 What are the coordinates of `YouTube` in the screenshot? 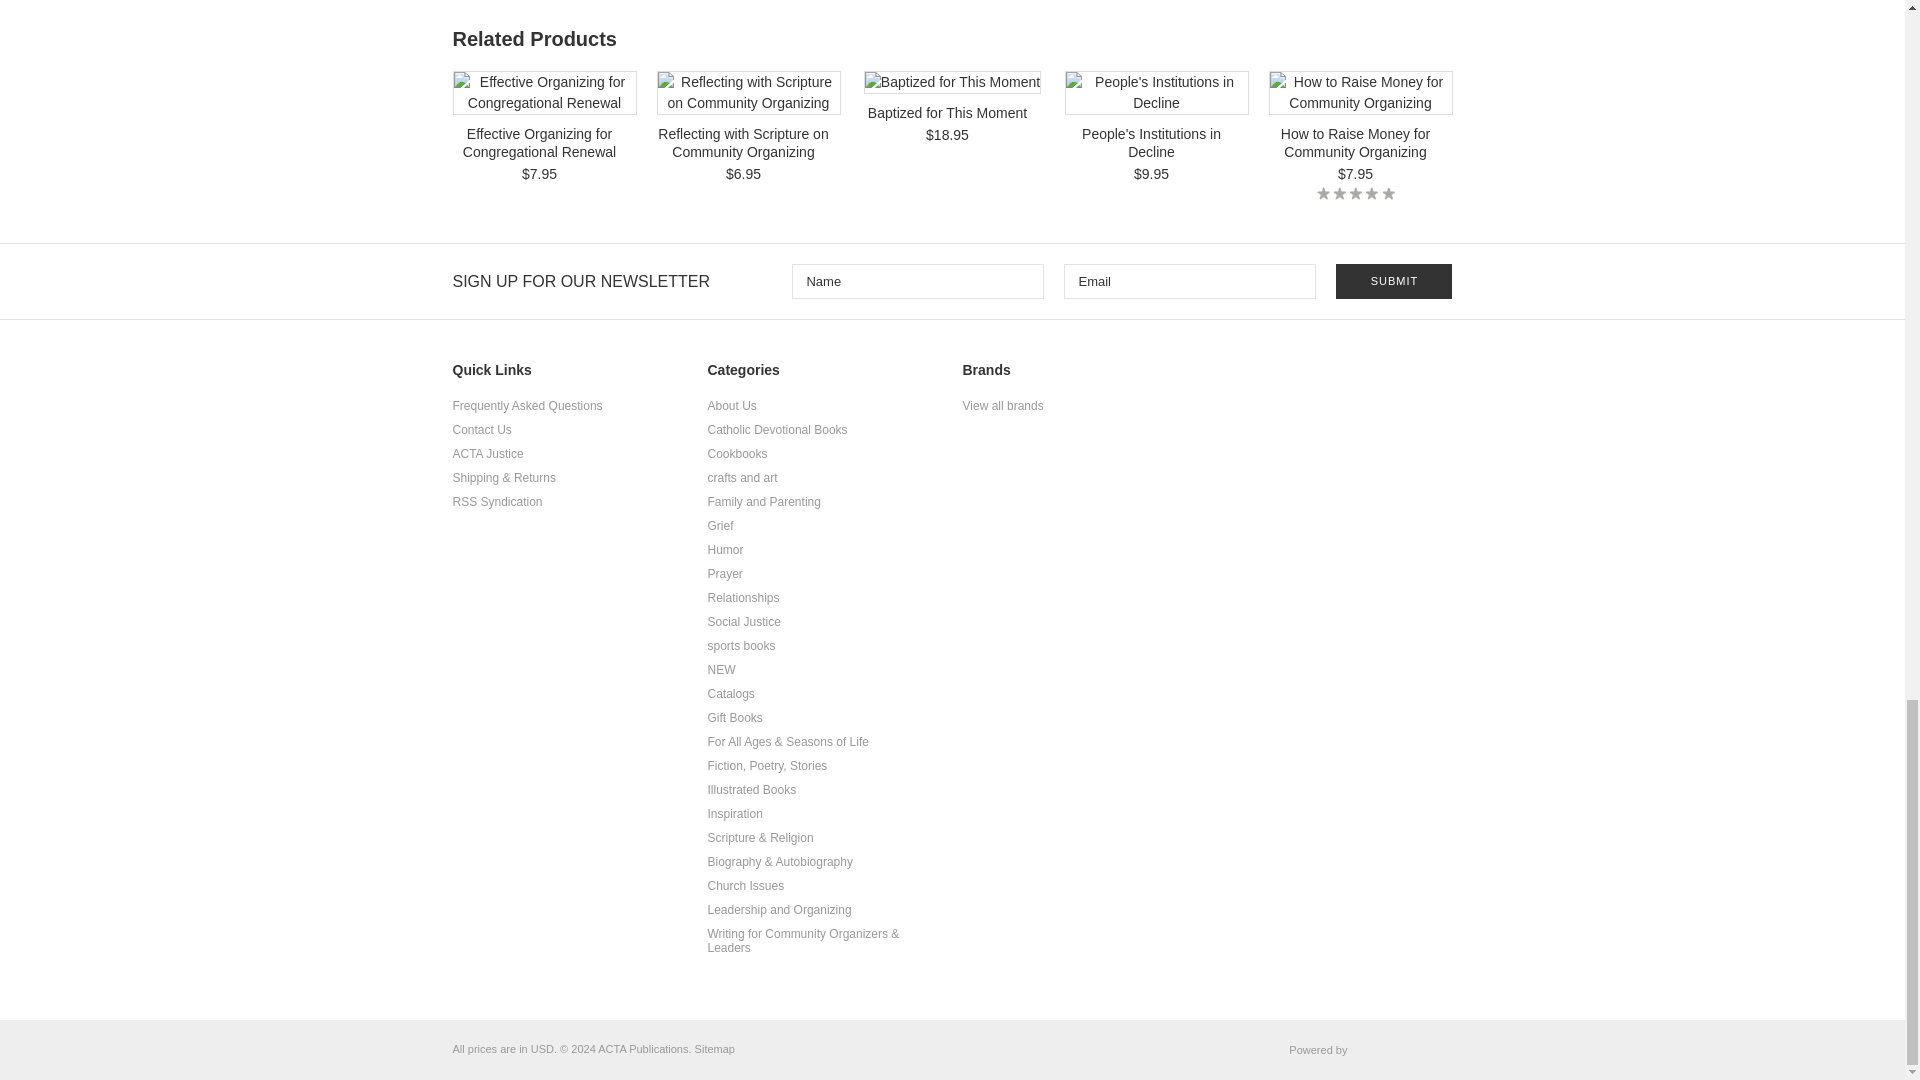 It's located at (1390, 377).